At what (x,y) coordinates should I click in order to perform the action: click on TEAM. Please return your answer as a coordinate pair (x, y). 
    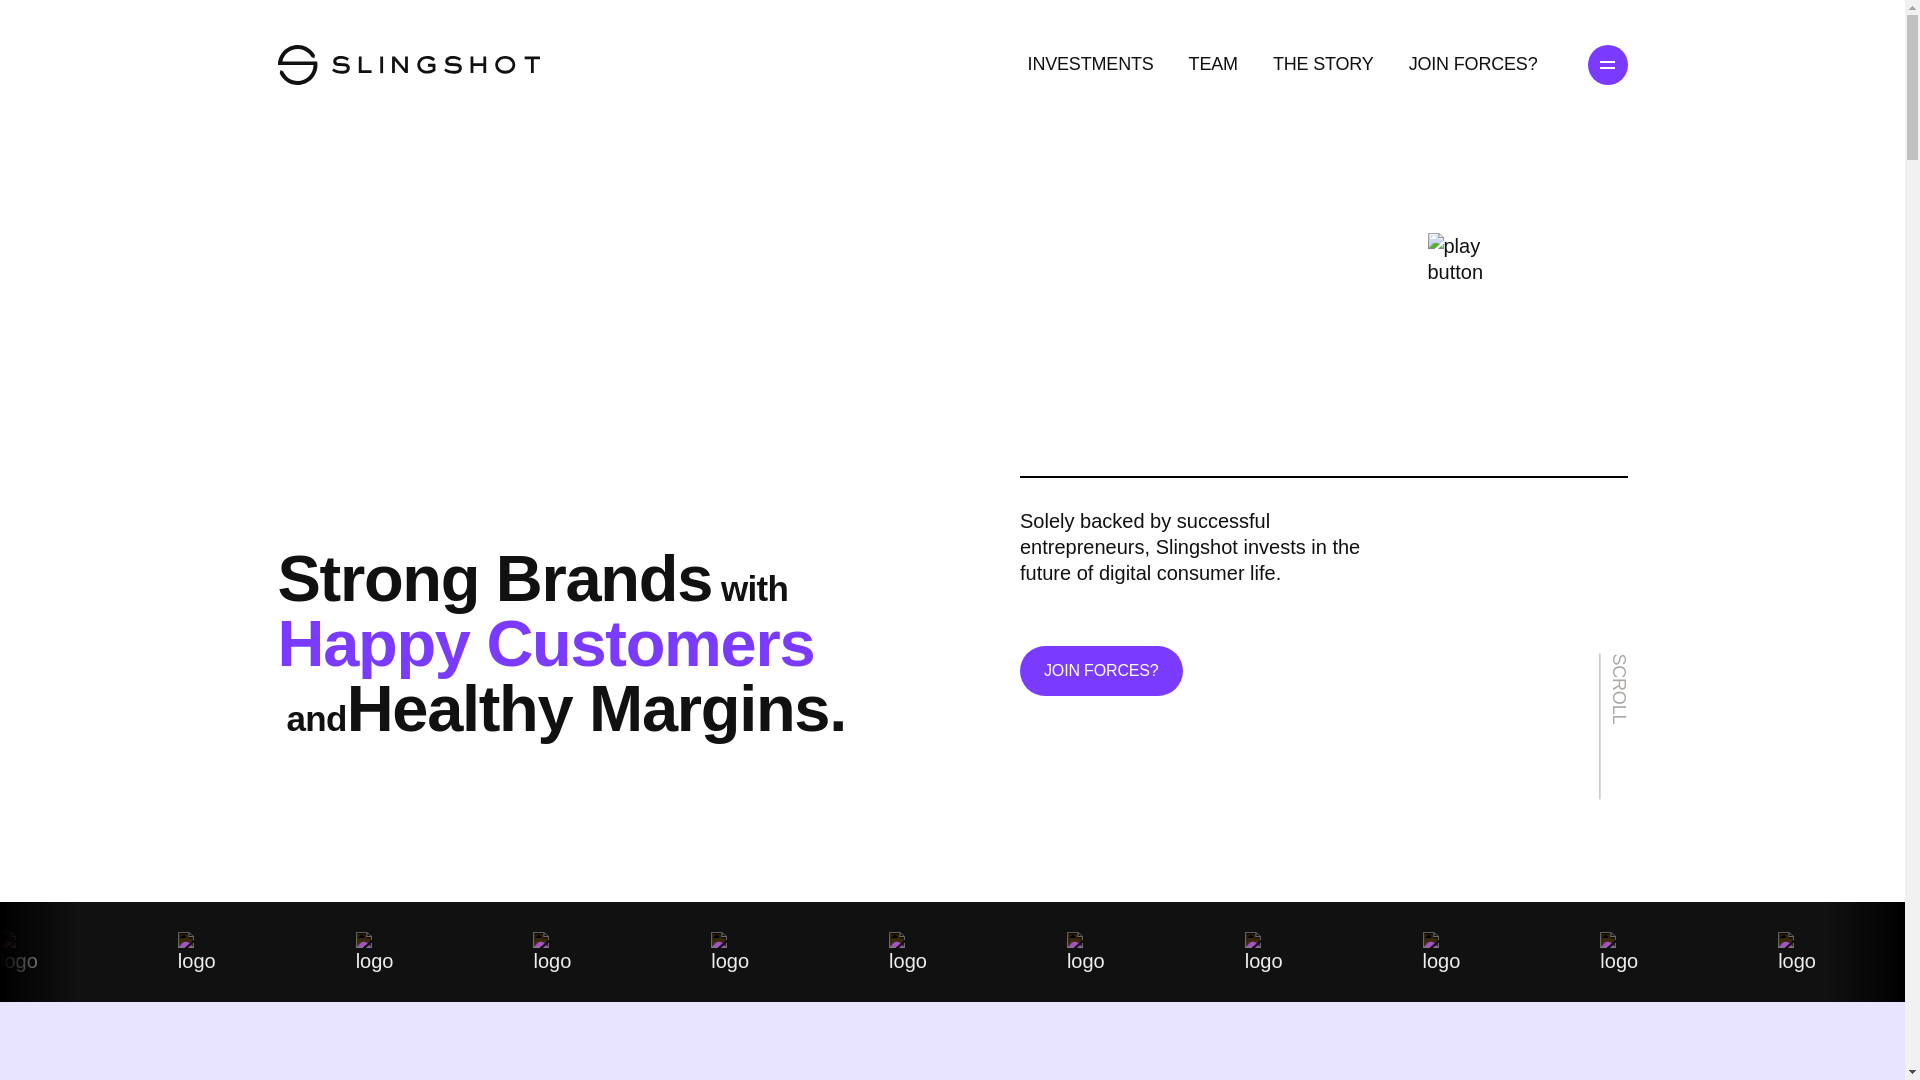
    Looking at the image, I should click on (1213, 64).